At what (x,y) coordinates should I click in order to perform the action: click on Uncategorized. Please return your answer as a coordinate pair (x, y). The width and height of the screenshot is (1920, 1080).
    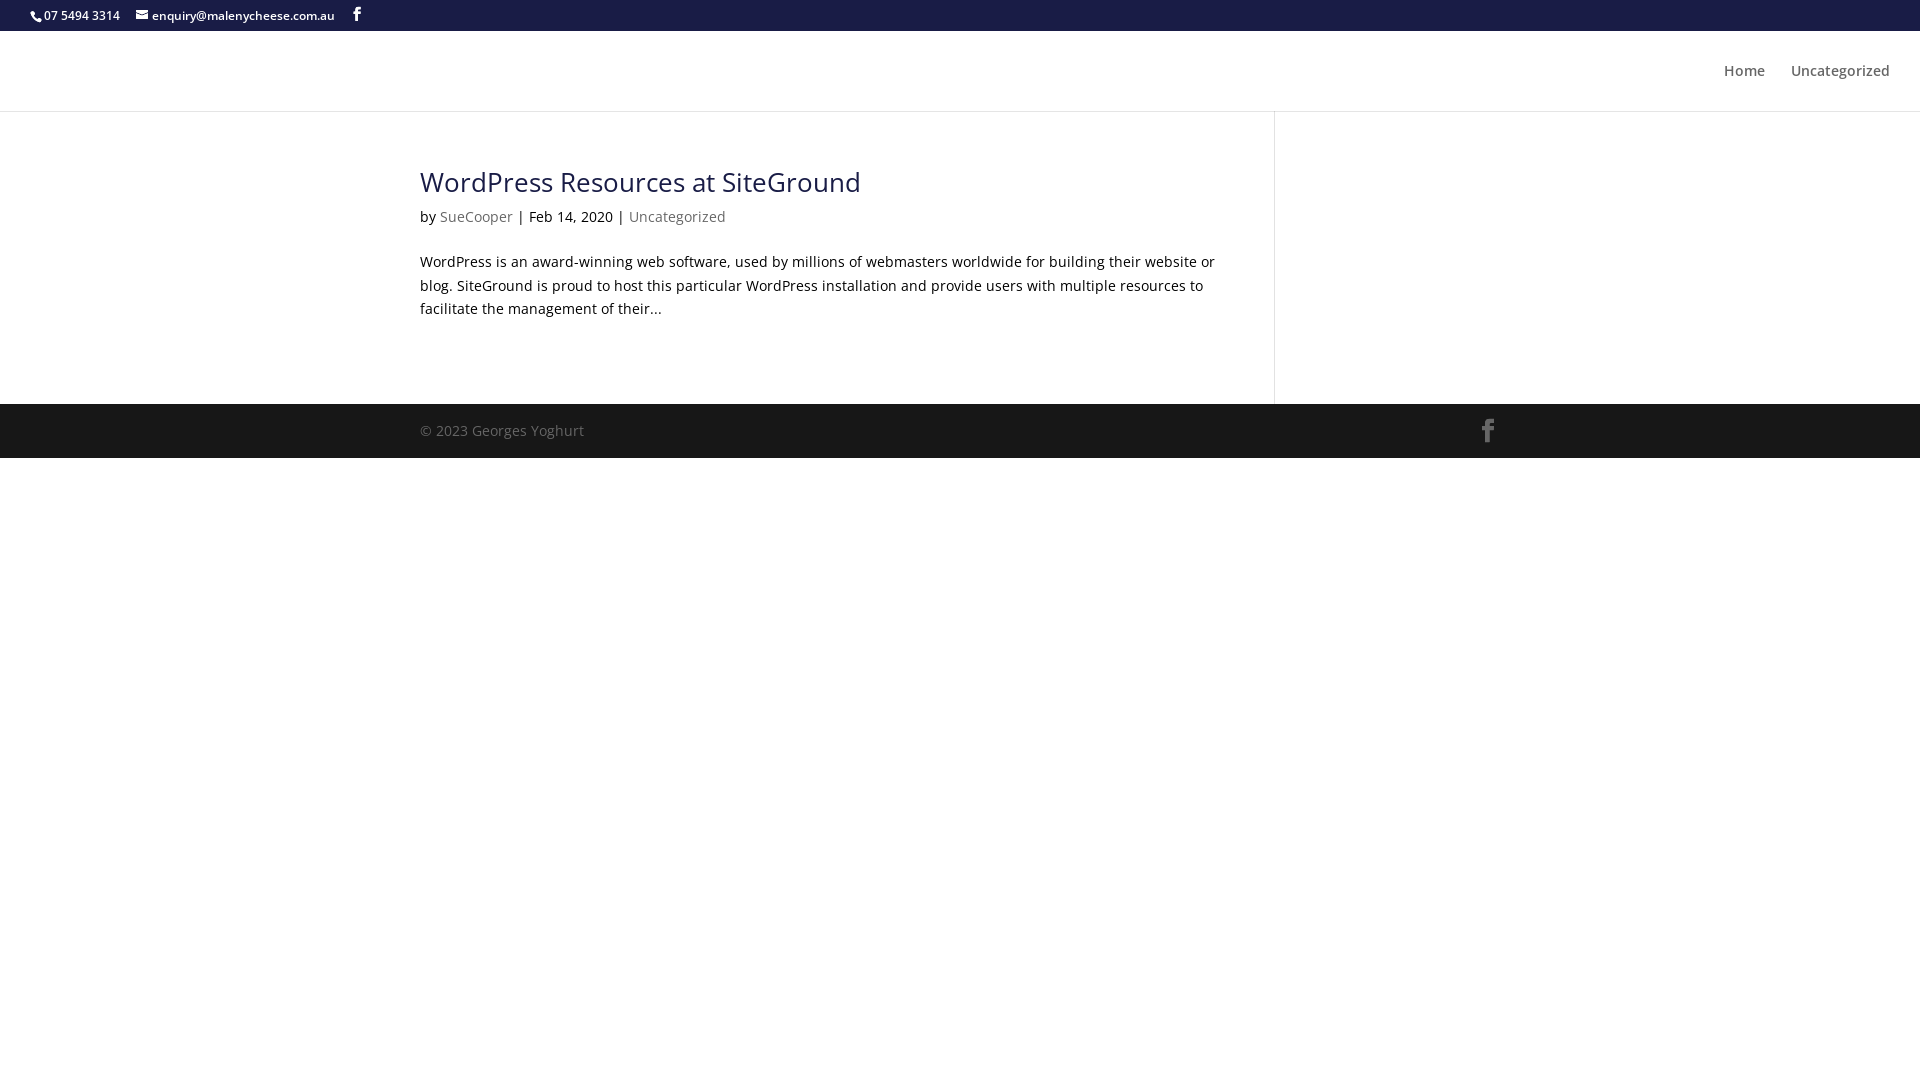
    Looking at the image, I should click on (1840, 88).